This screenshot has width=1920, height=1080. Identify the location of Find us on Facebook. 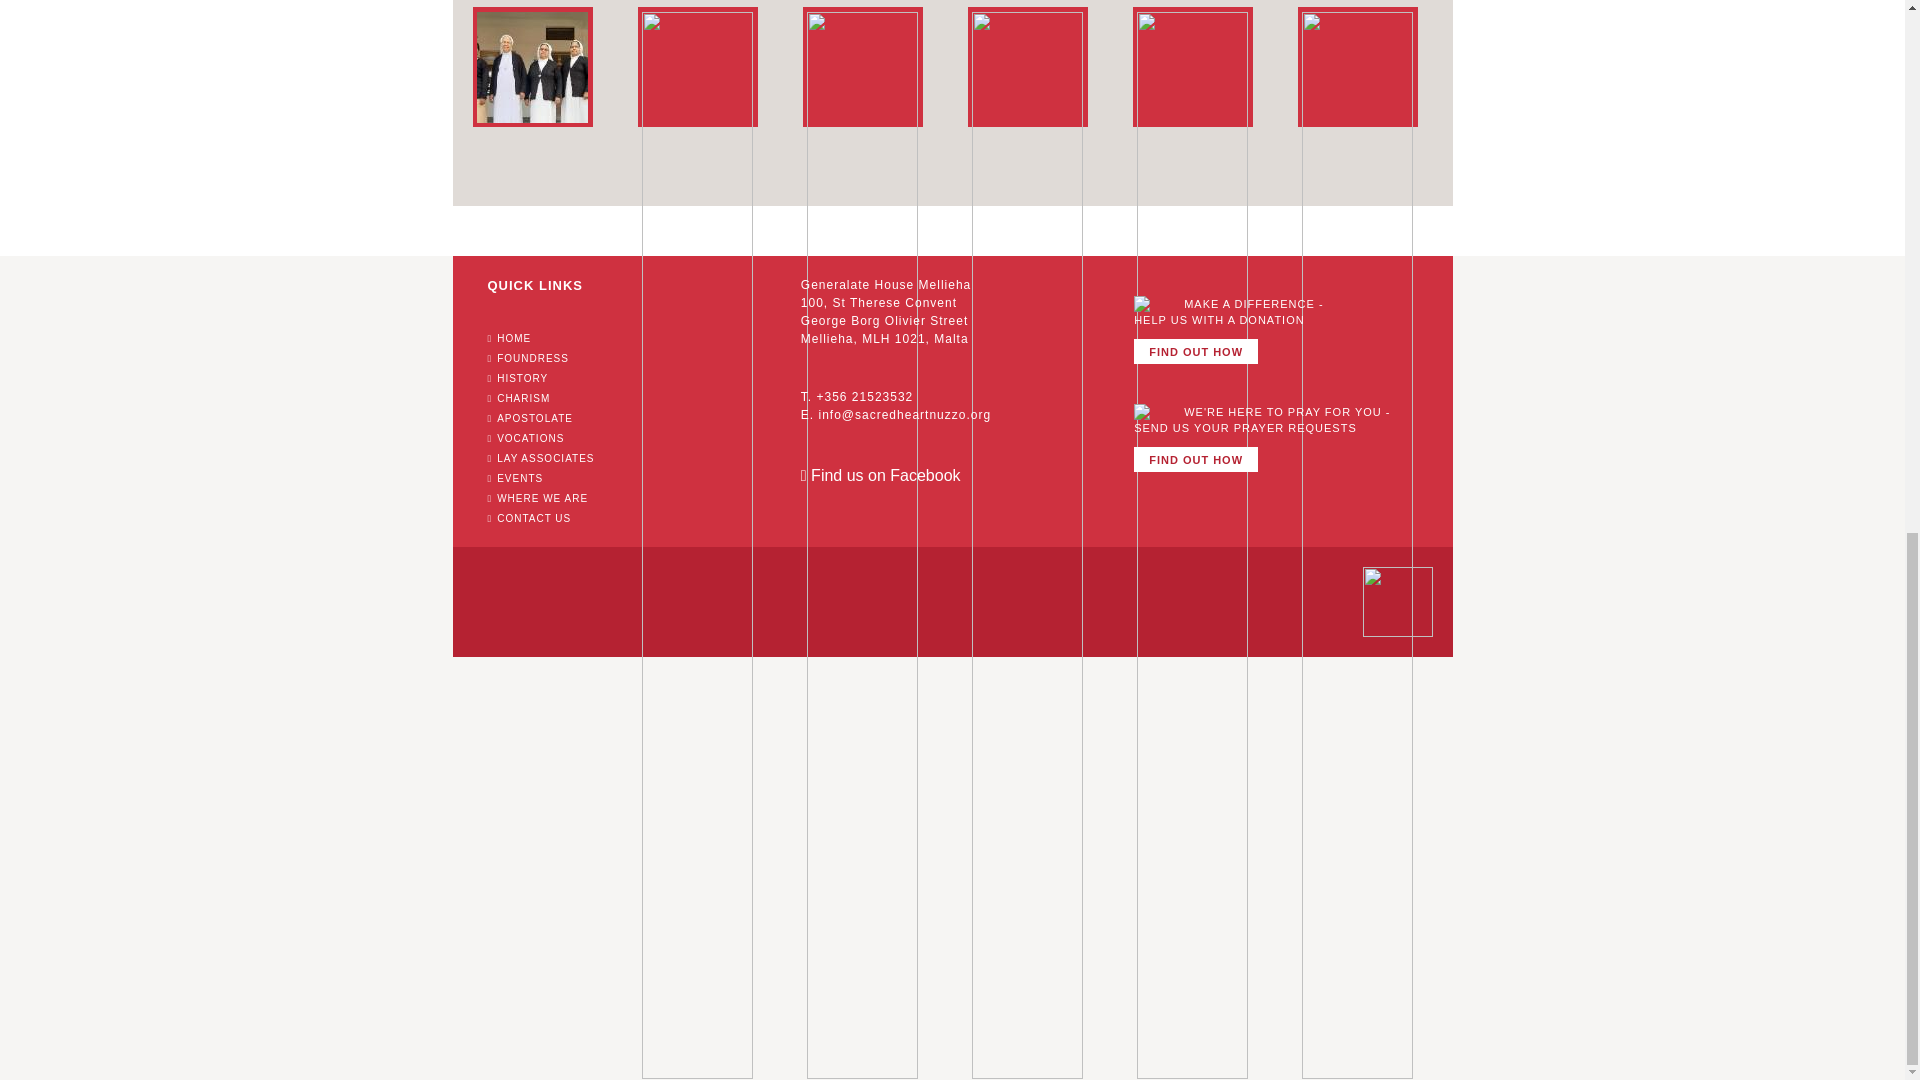
(880, 474).